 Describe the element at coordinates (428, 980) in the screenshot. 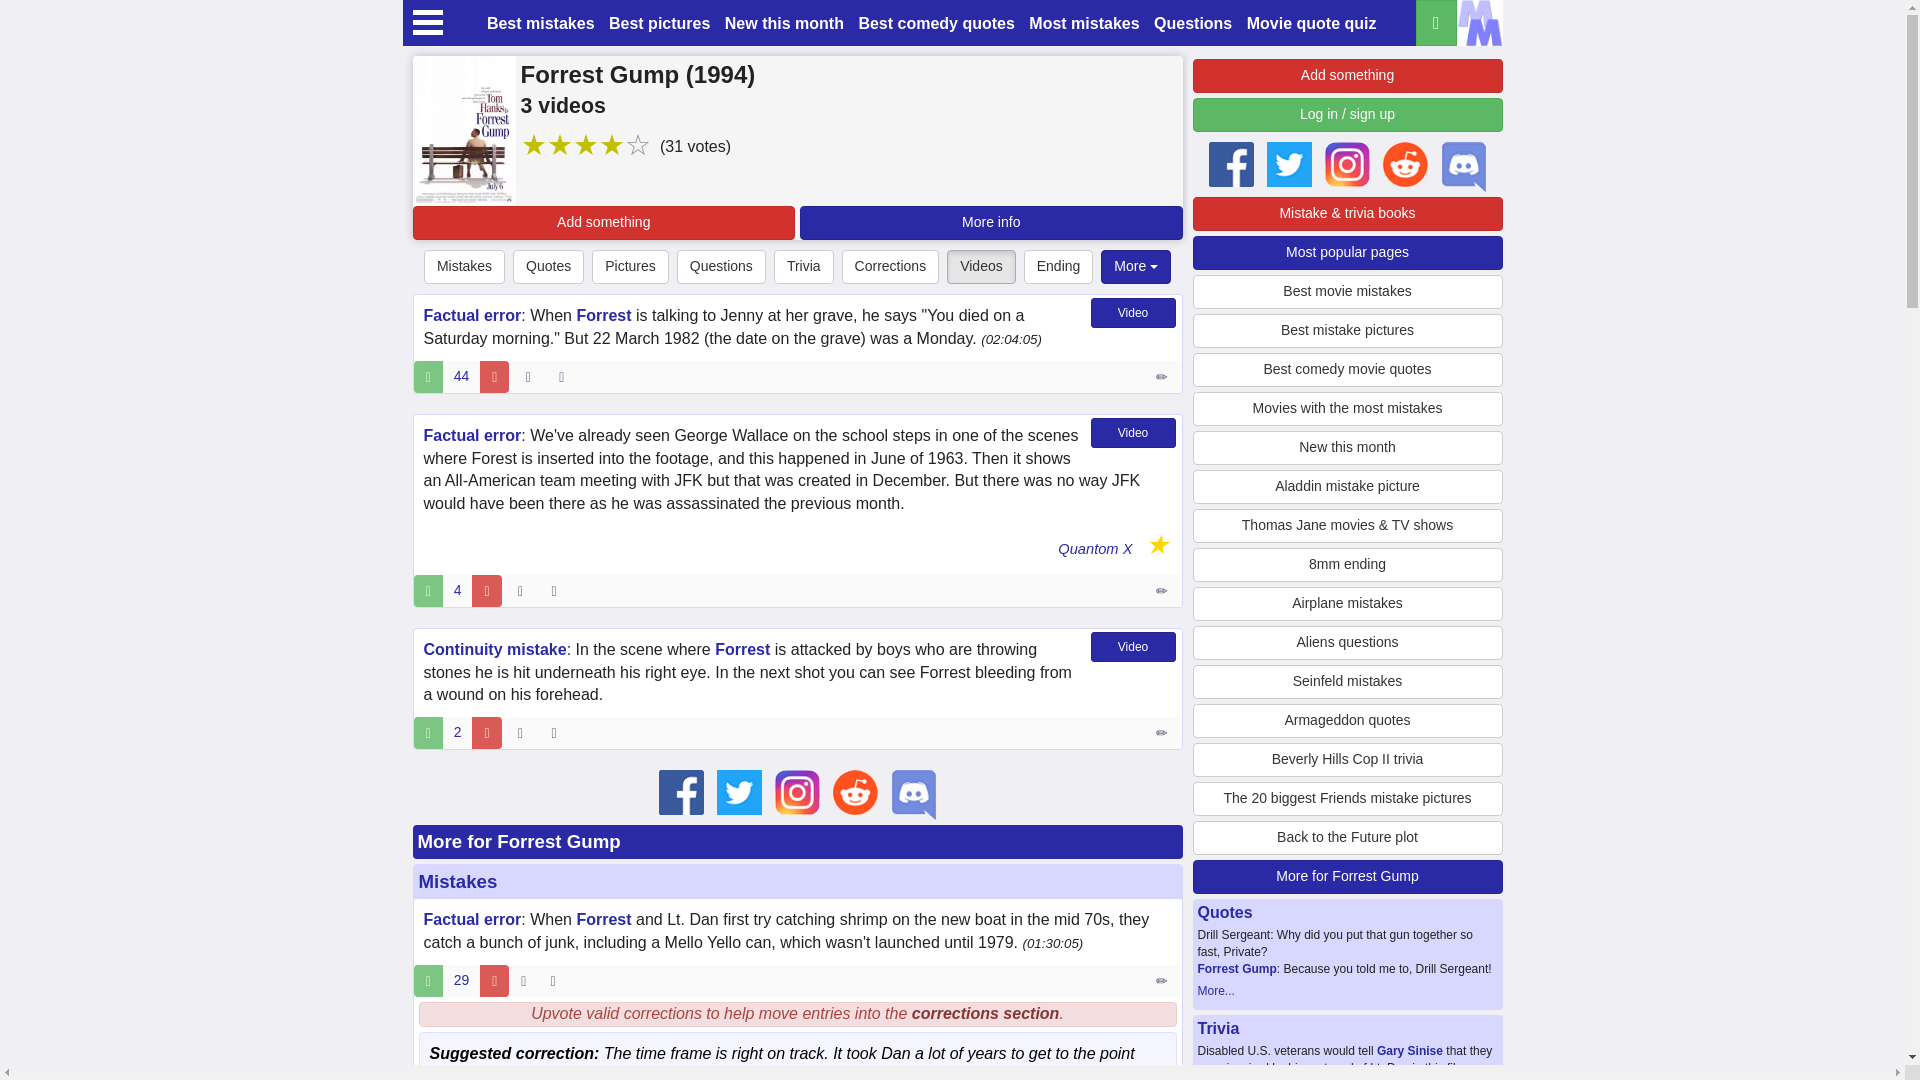

I see `I like this` at that location.